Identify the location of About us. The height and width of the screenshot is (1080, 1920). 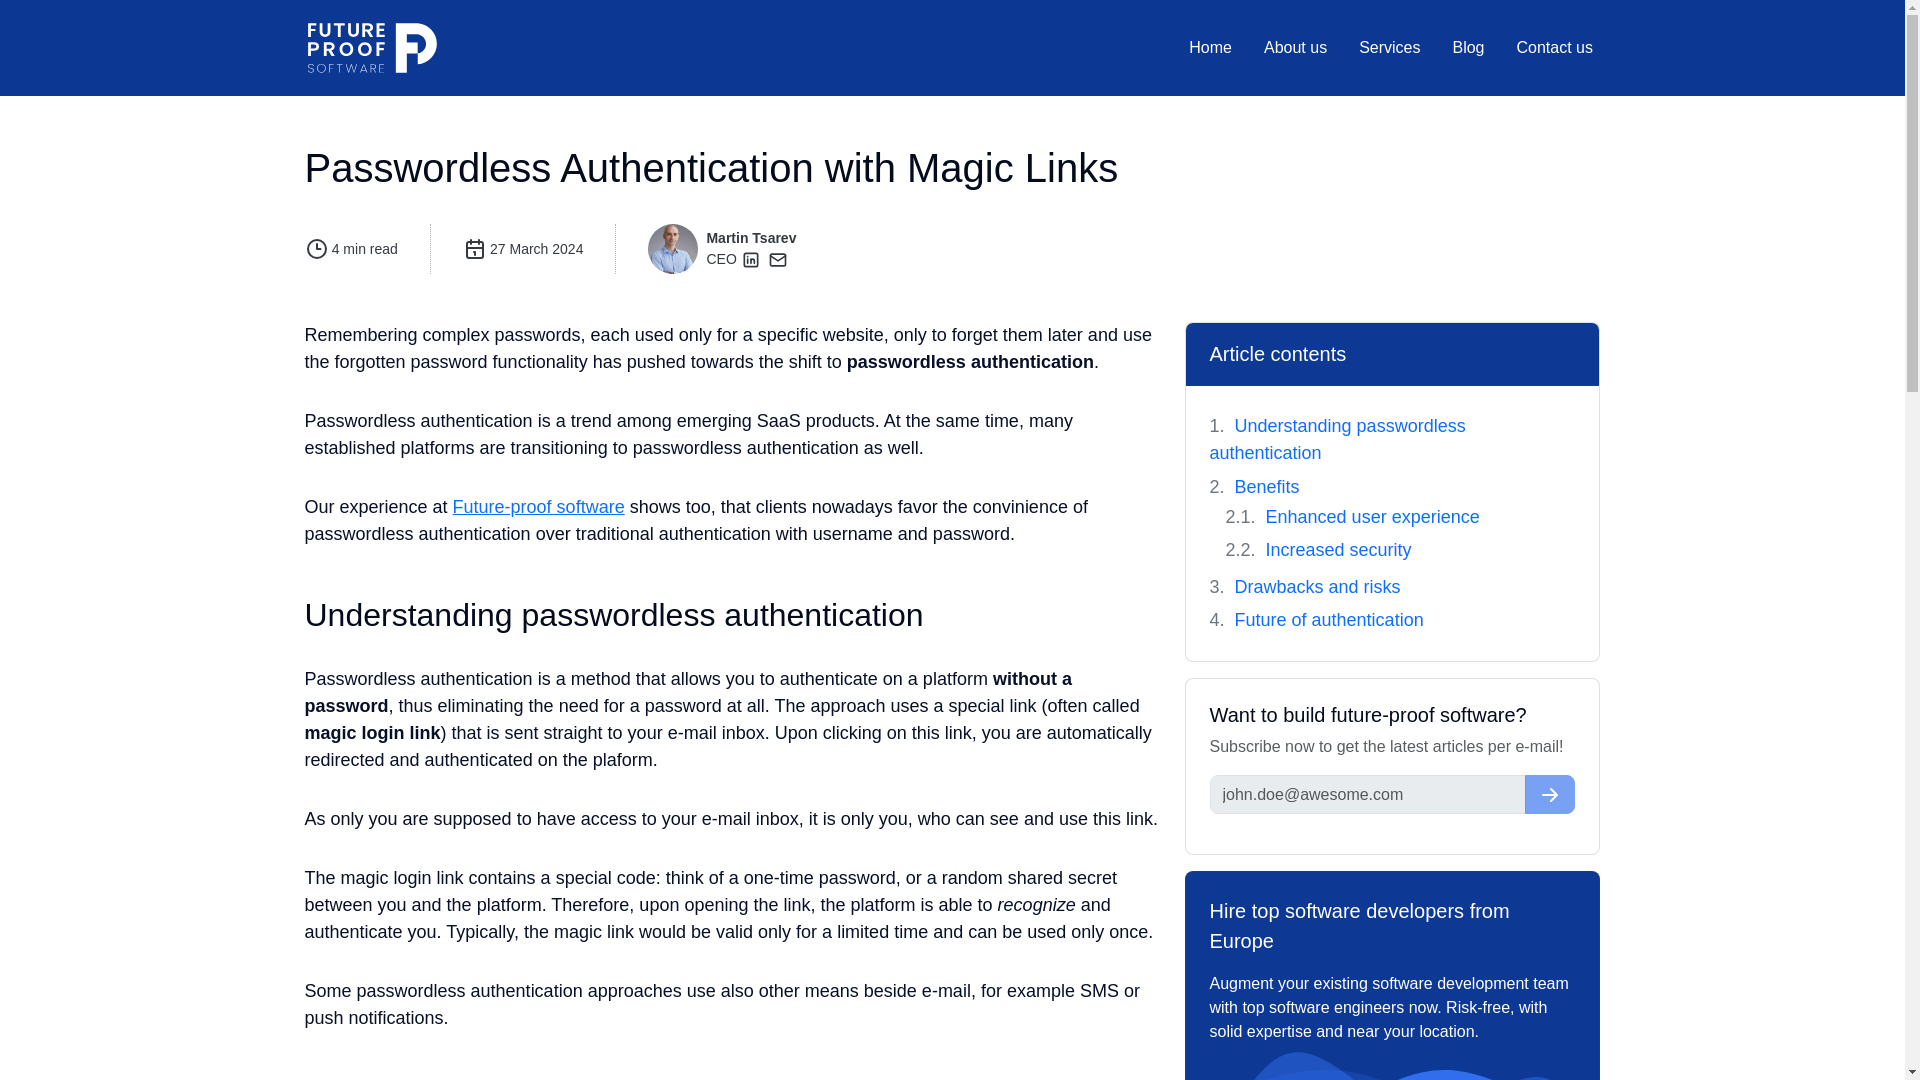
(1294, 47).